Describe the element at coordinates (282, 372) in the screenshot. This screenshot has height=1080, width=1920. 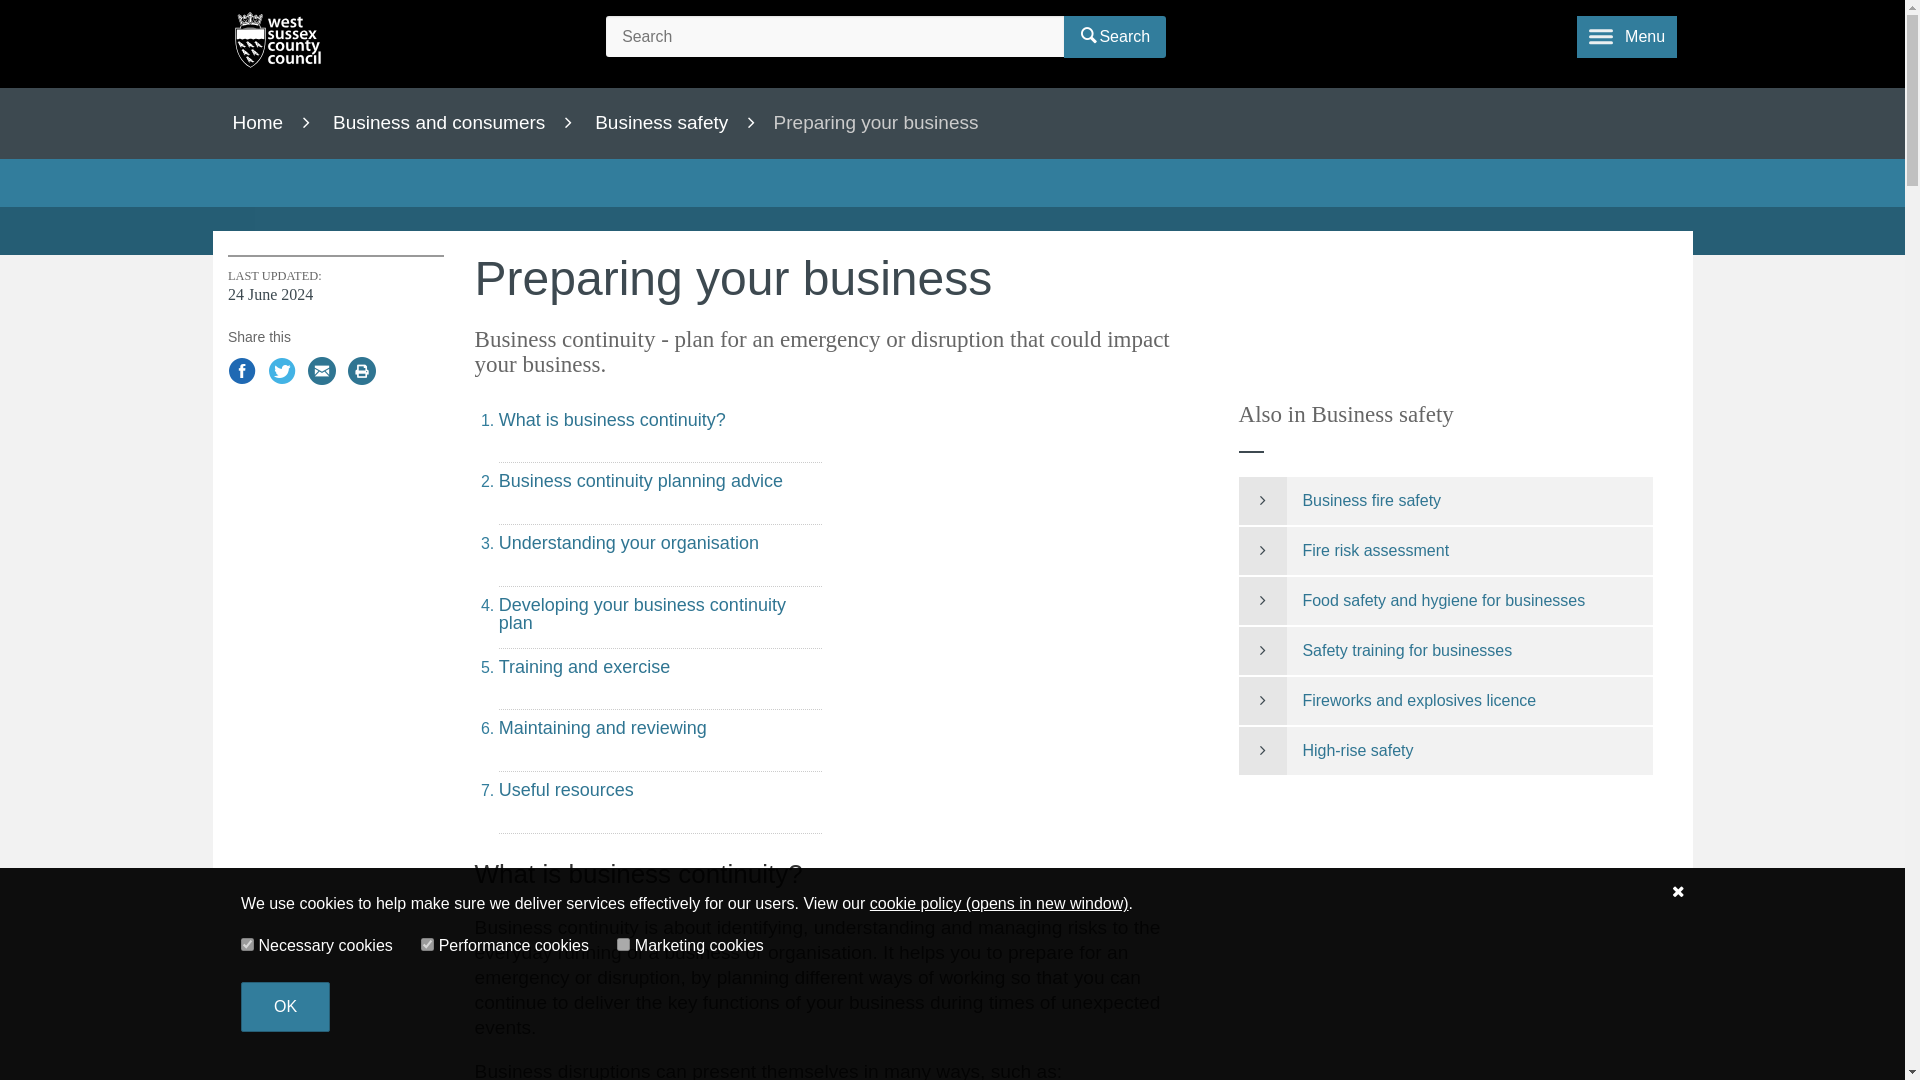
I see `Share on Twitter` at that location.